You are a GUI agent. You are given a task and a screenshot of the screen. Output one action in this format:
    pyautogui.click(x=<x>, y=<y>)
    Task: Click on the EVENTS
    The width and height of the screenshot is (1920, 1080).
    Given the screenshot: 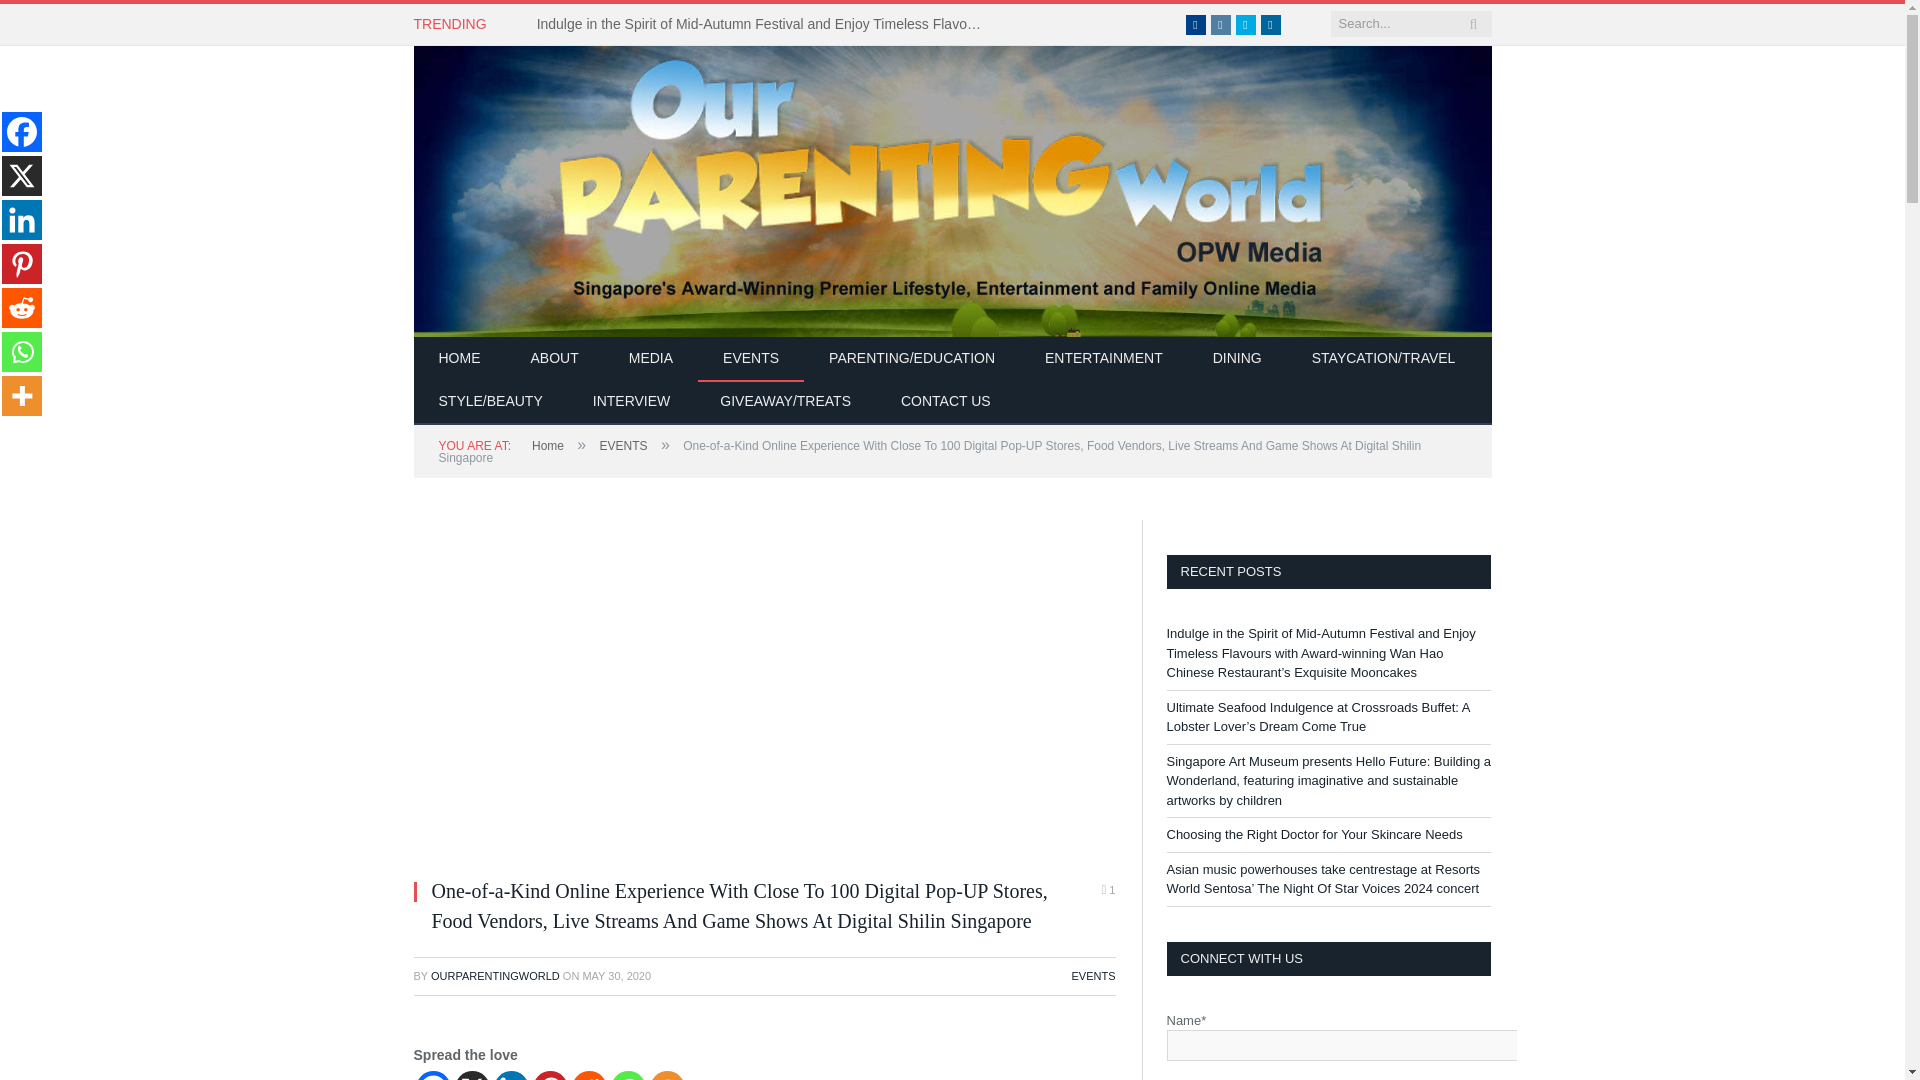 What is the action you would take?
    pyautogui.click(x=751, y=359)
    